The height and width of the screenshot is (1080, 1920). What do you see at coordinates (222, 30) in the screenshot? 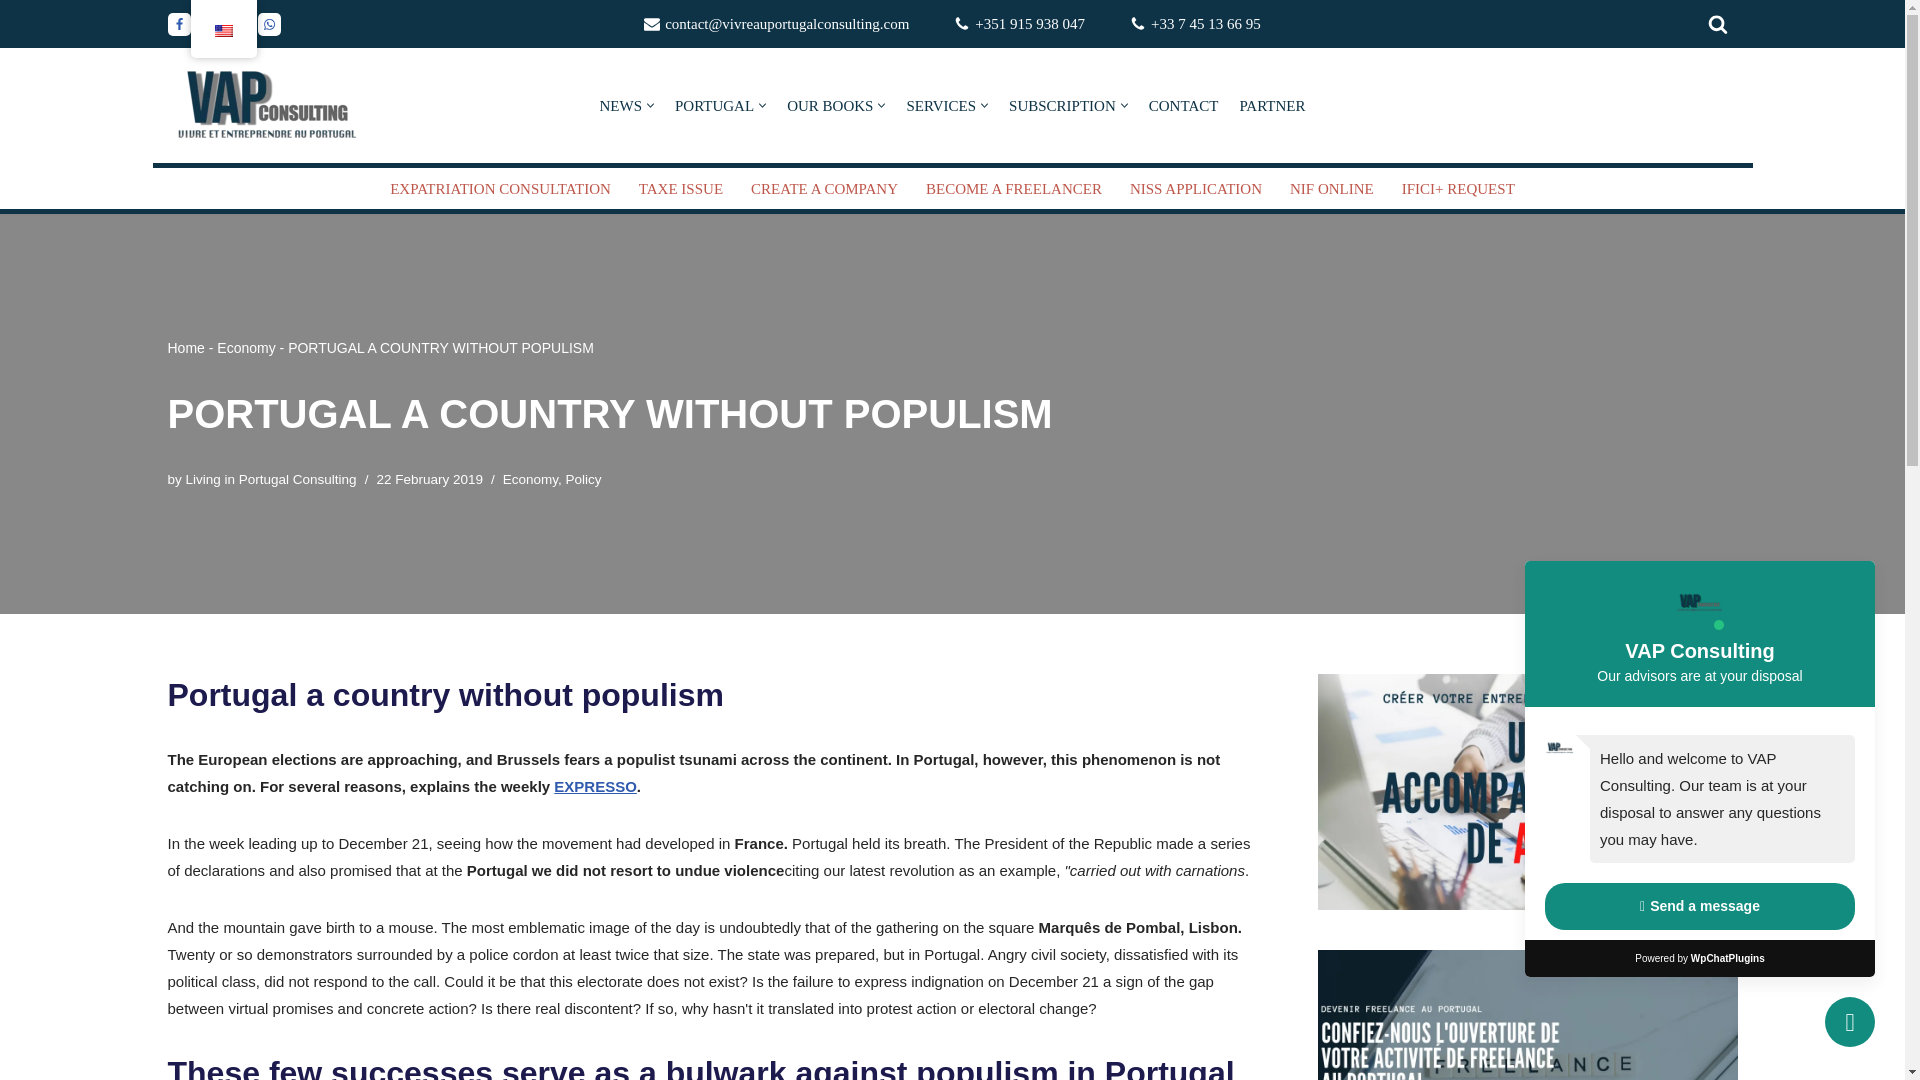
I see `English` at bounding box center [222, 30].